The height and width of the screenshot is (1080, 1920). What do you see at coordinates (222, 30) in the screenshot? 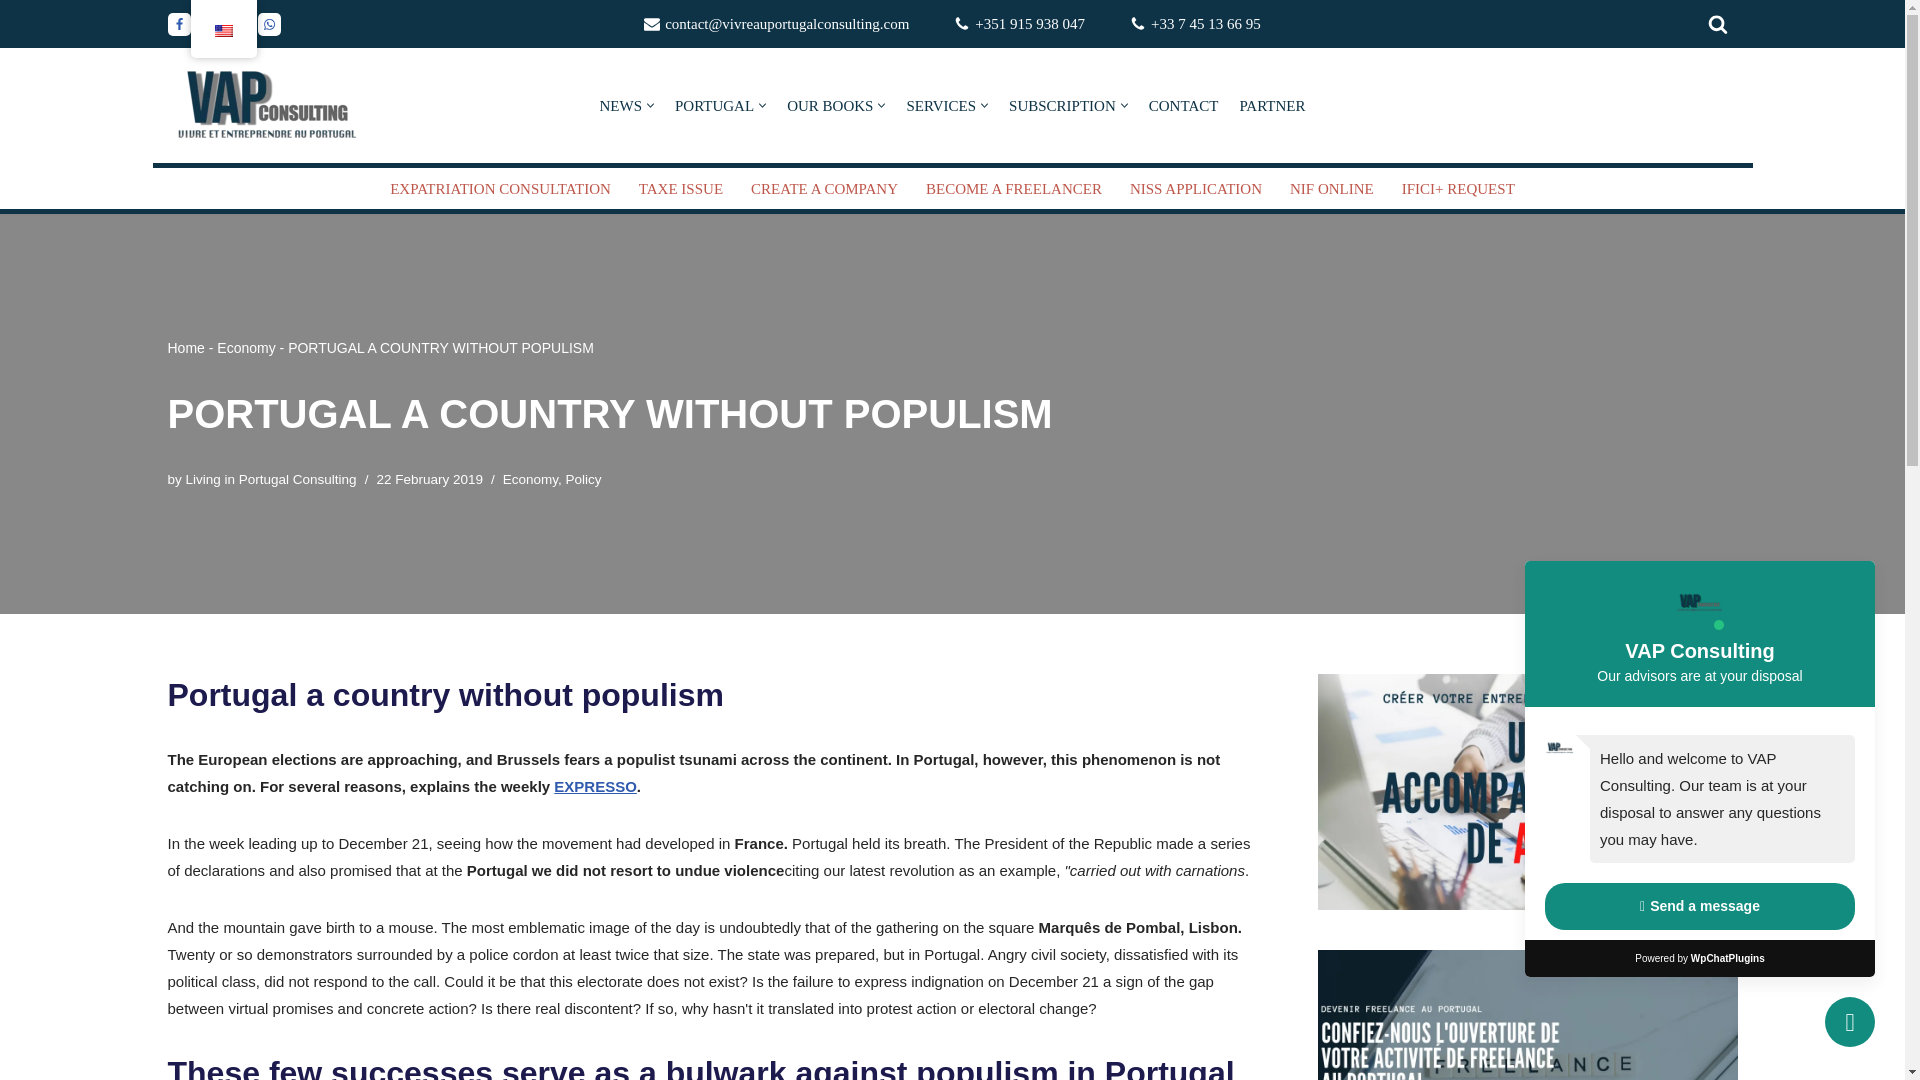
I see `English` at bounding box center [222, 30].